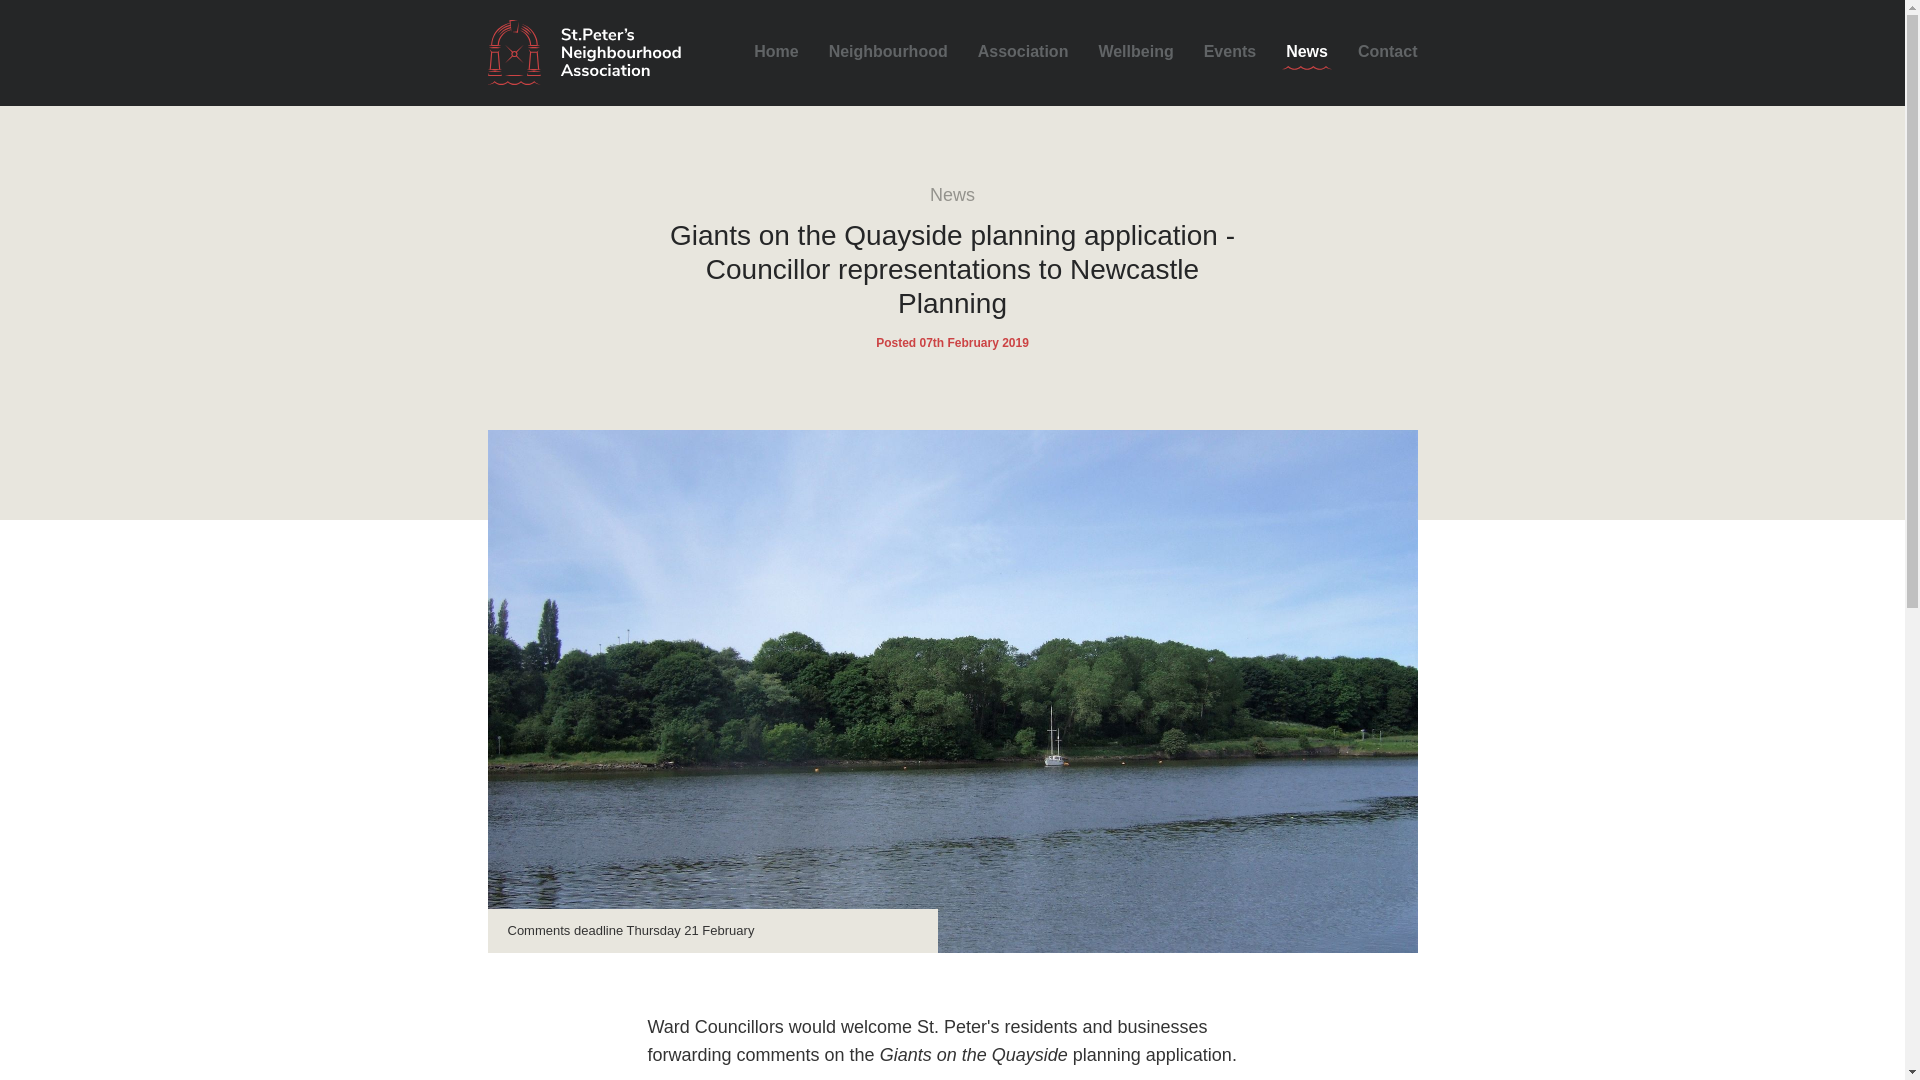  I want to click on Neighbourhood, so click(888, 56).